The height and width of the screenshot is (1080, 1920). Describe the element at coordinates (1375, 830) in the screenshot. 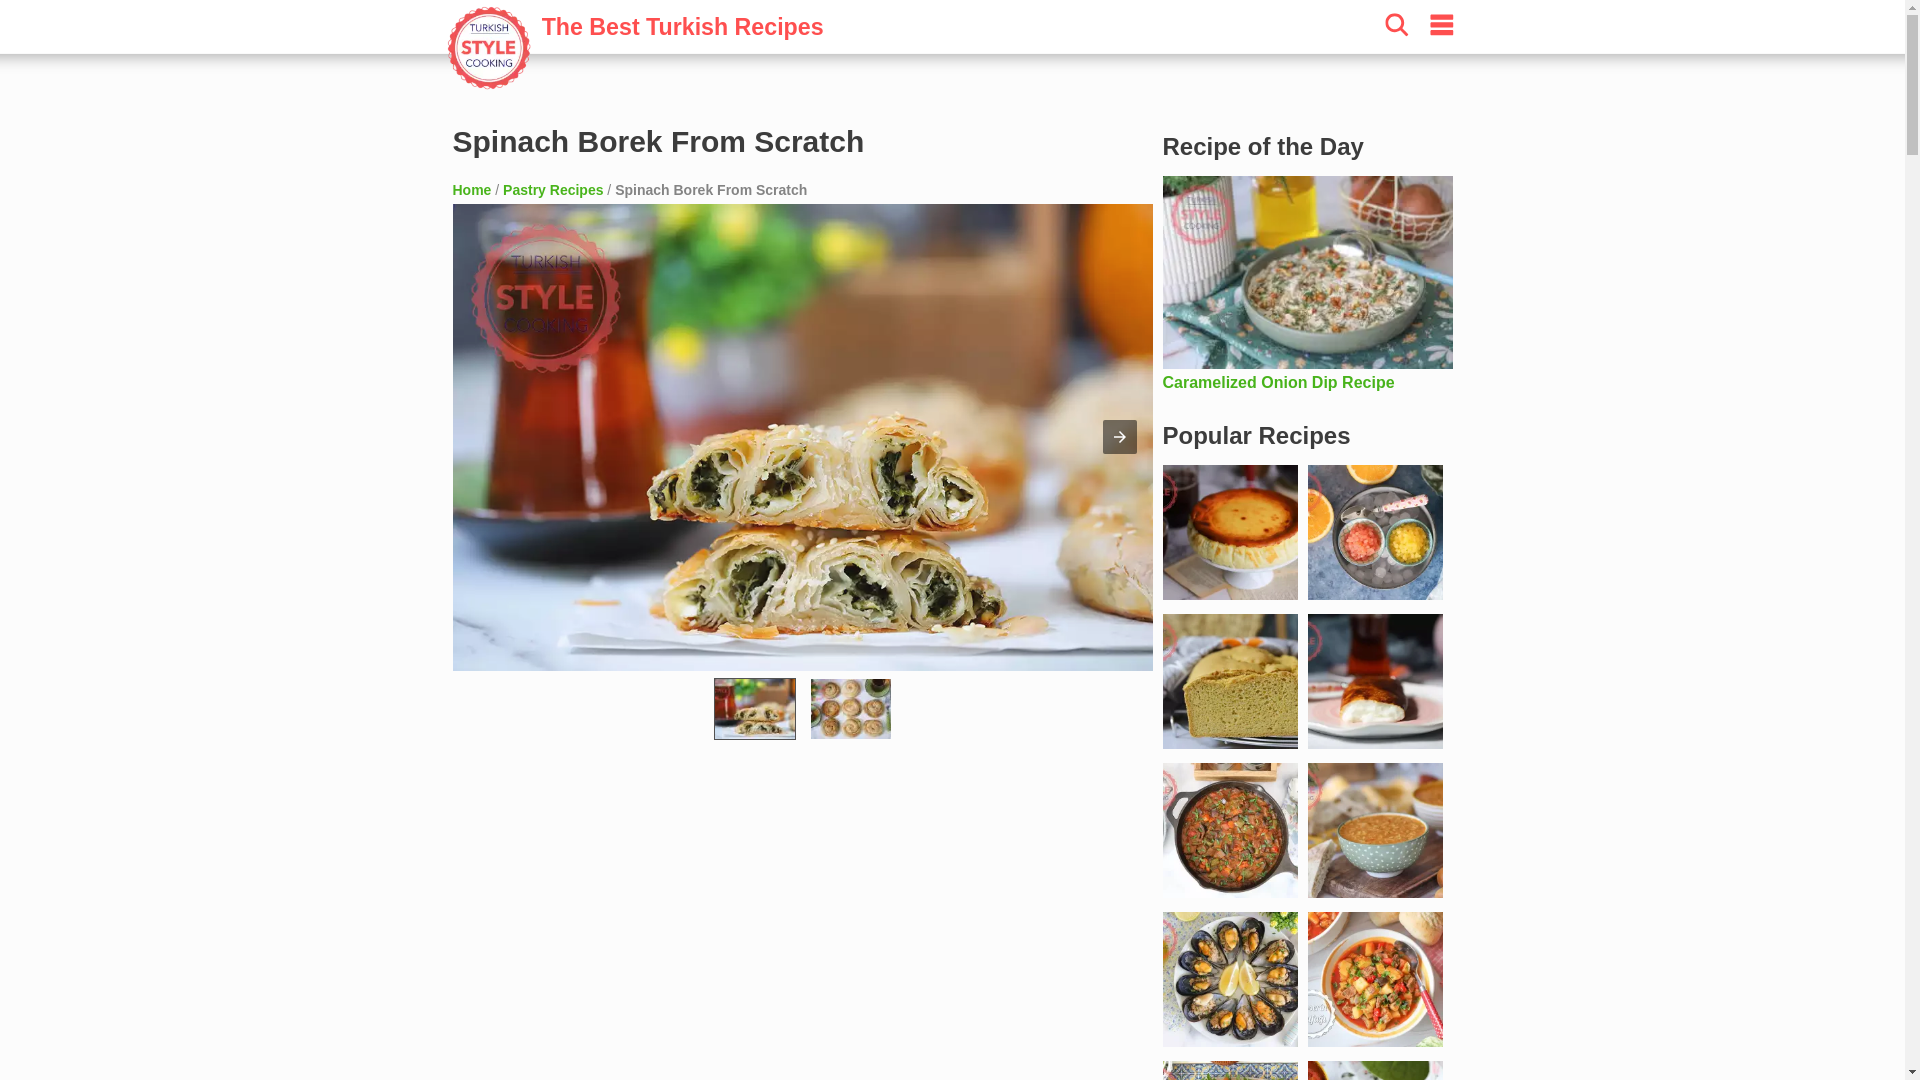

I see `Ezogelin Soup Recipe` at that location.